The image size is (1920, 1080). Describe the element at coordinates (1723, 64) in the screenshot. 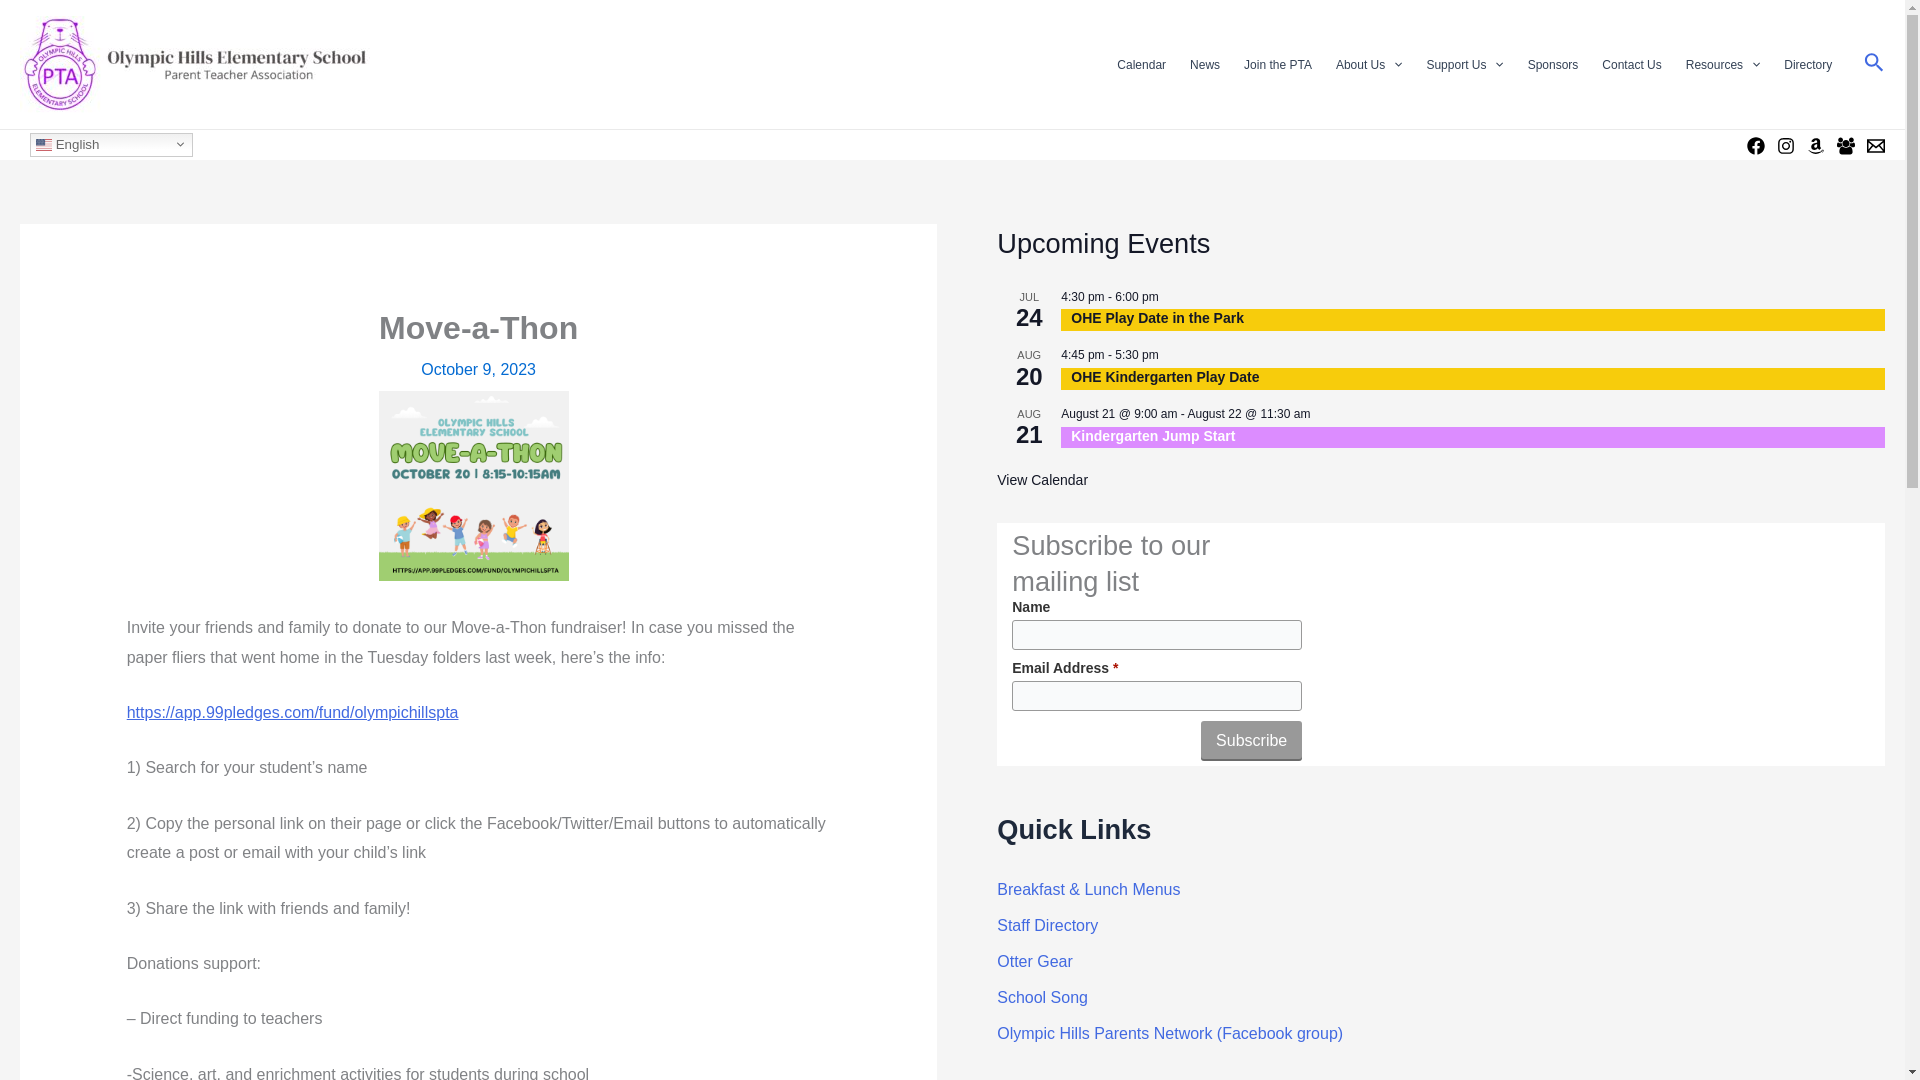

I see `Resources` at that location.